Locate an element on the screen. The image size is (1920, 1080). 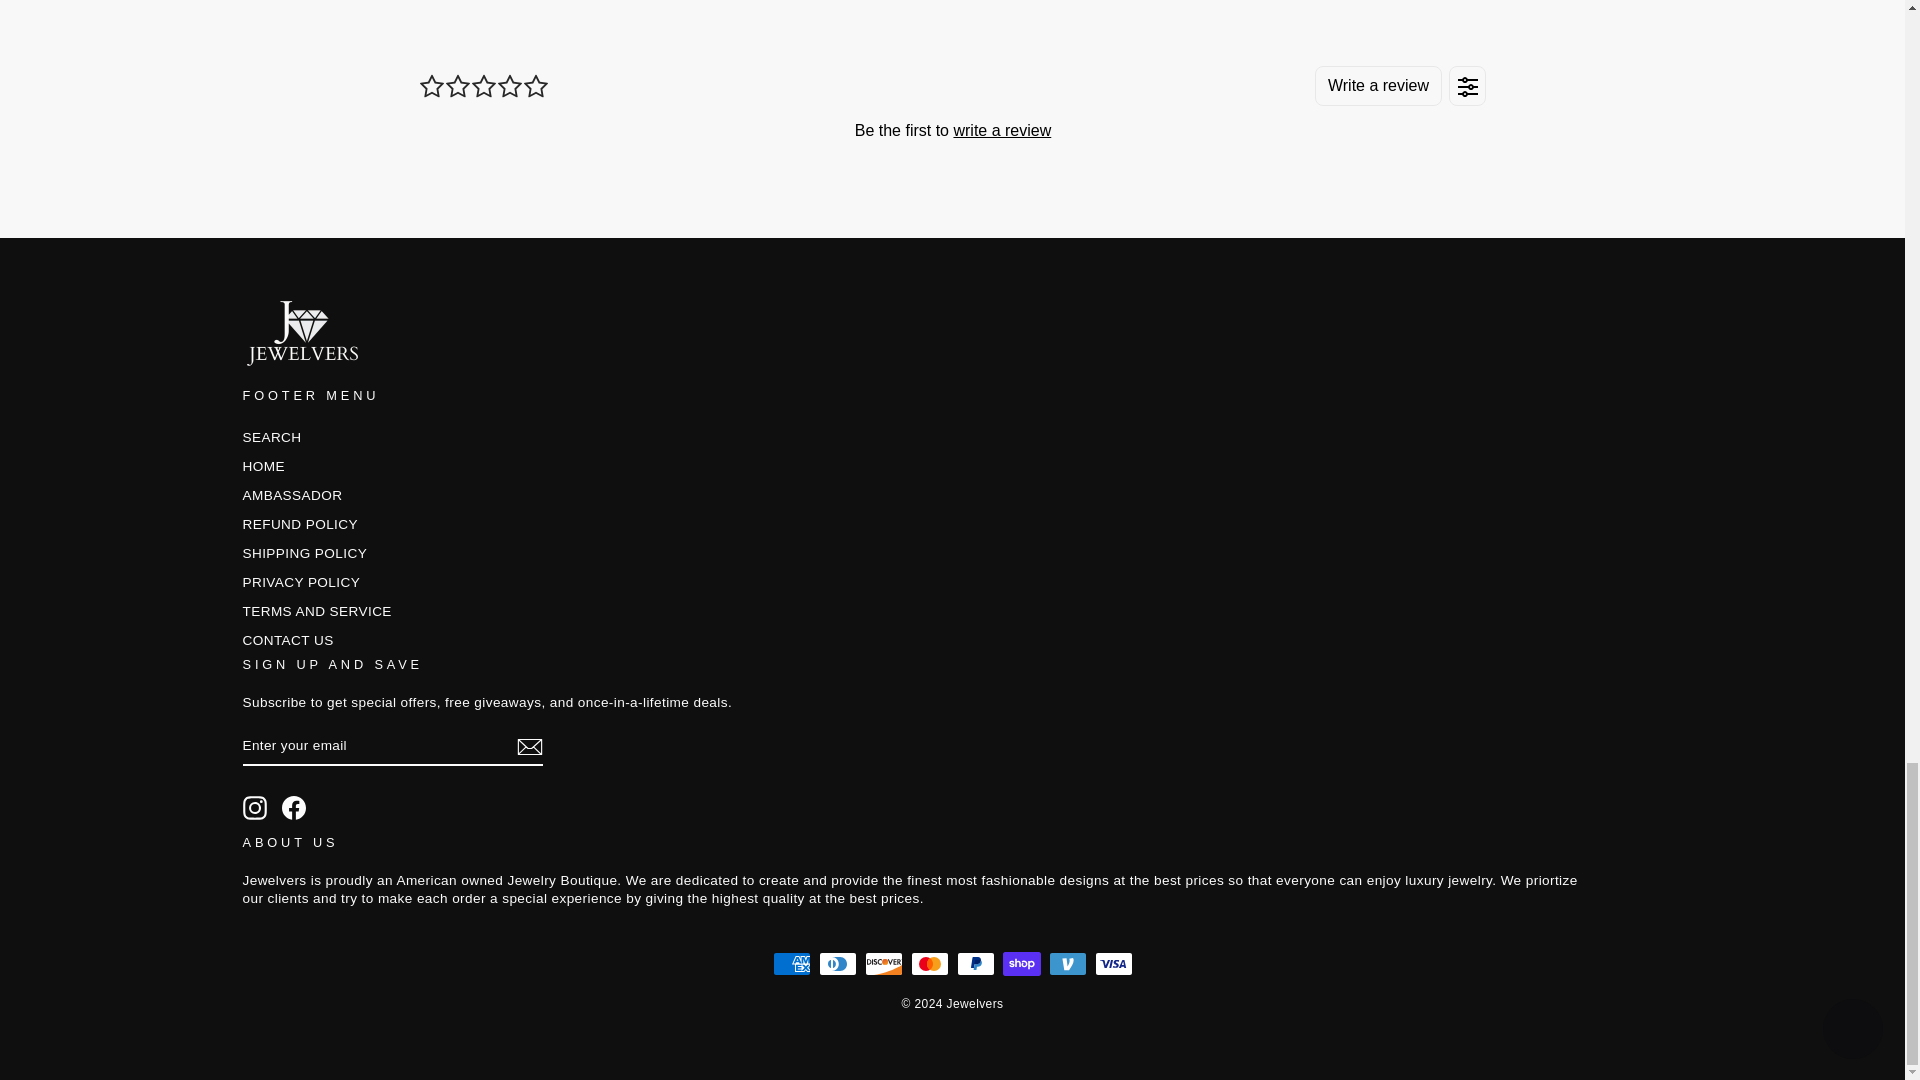
Jewelvers on Facebook is located at coordinates (294, 807).